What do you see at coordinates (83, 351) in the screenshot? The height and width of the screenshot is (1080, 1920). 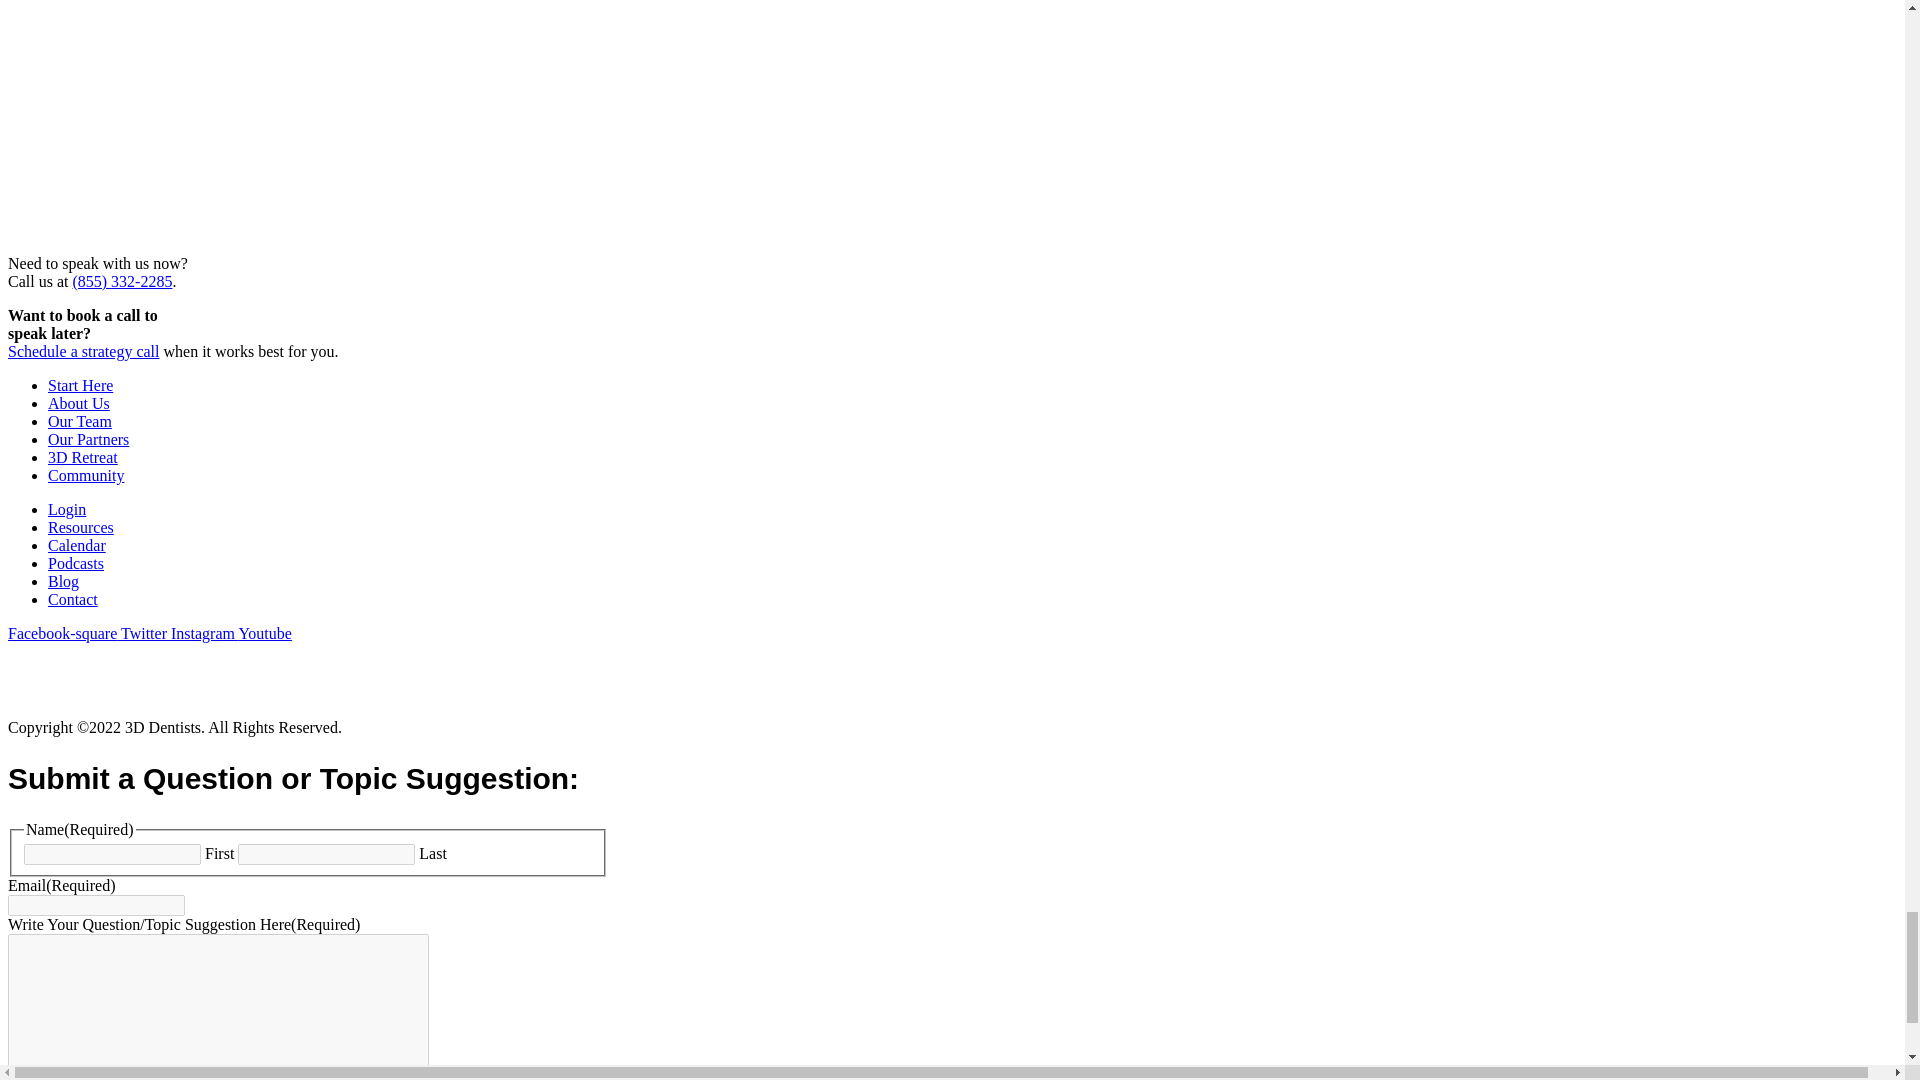 I see `Schedule a strategy call` at bounding box center [83, 351].